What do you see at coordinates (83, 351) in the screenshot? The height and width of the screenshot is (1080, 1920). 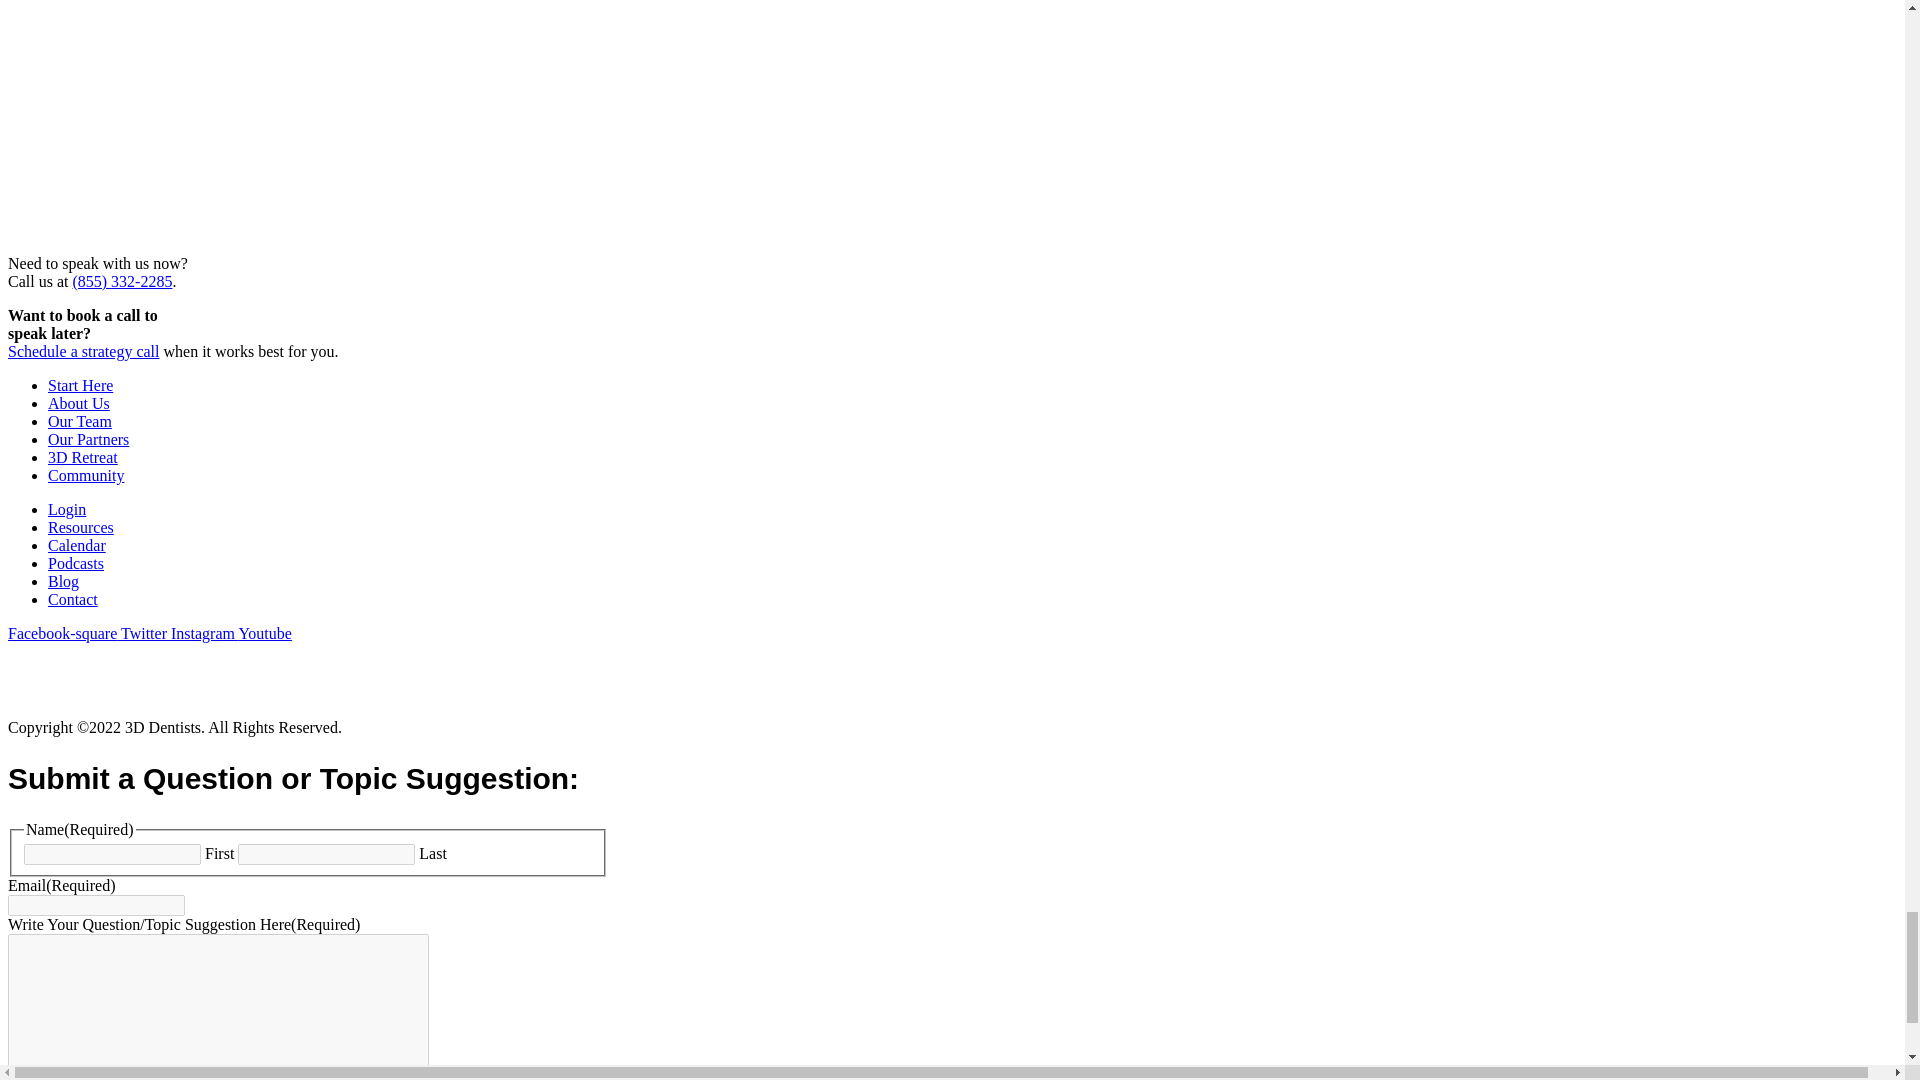 I see `Schedule a strategy call` at bounding box center [83, 351].